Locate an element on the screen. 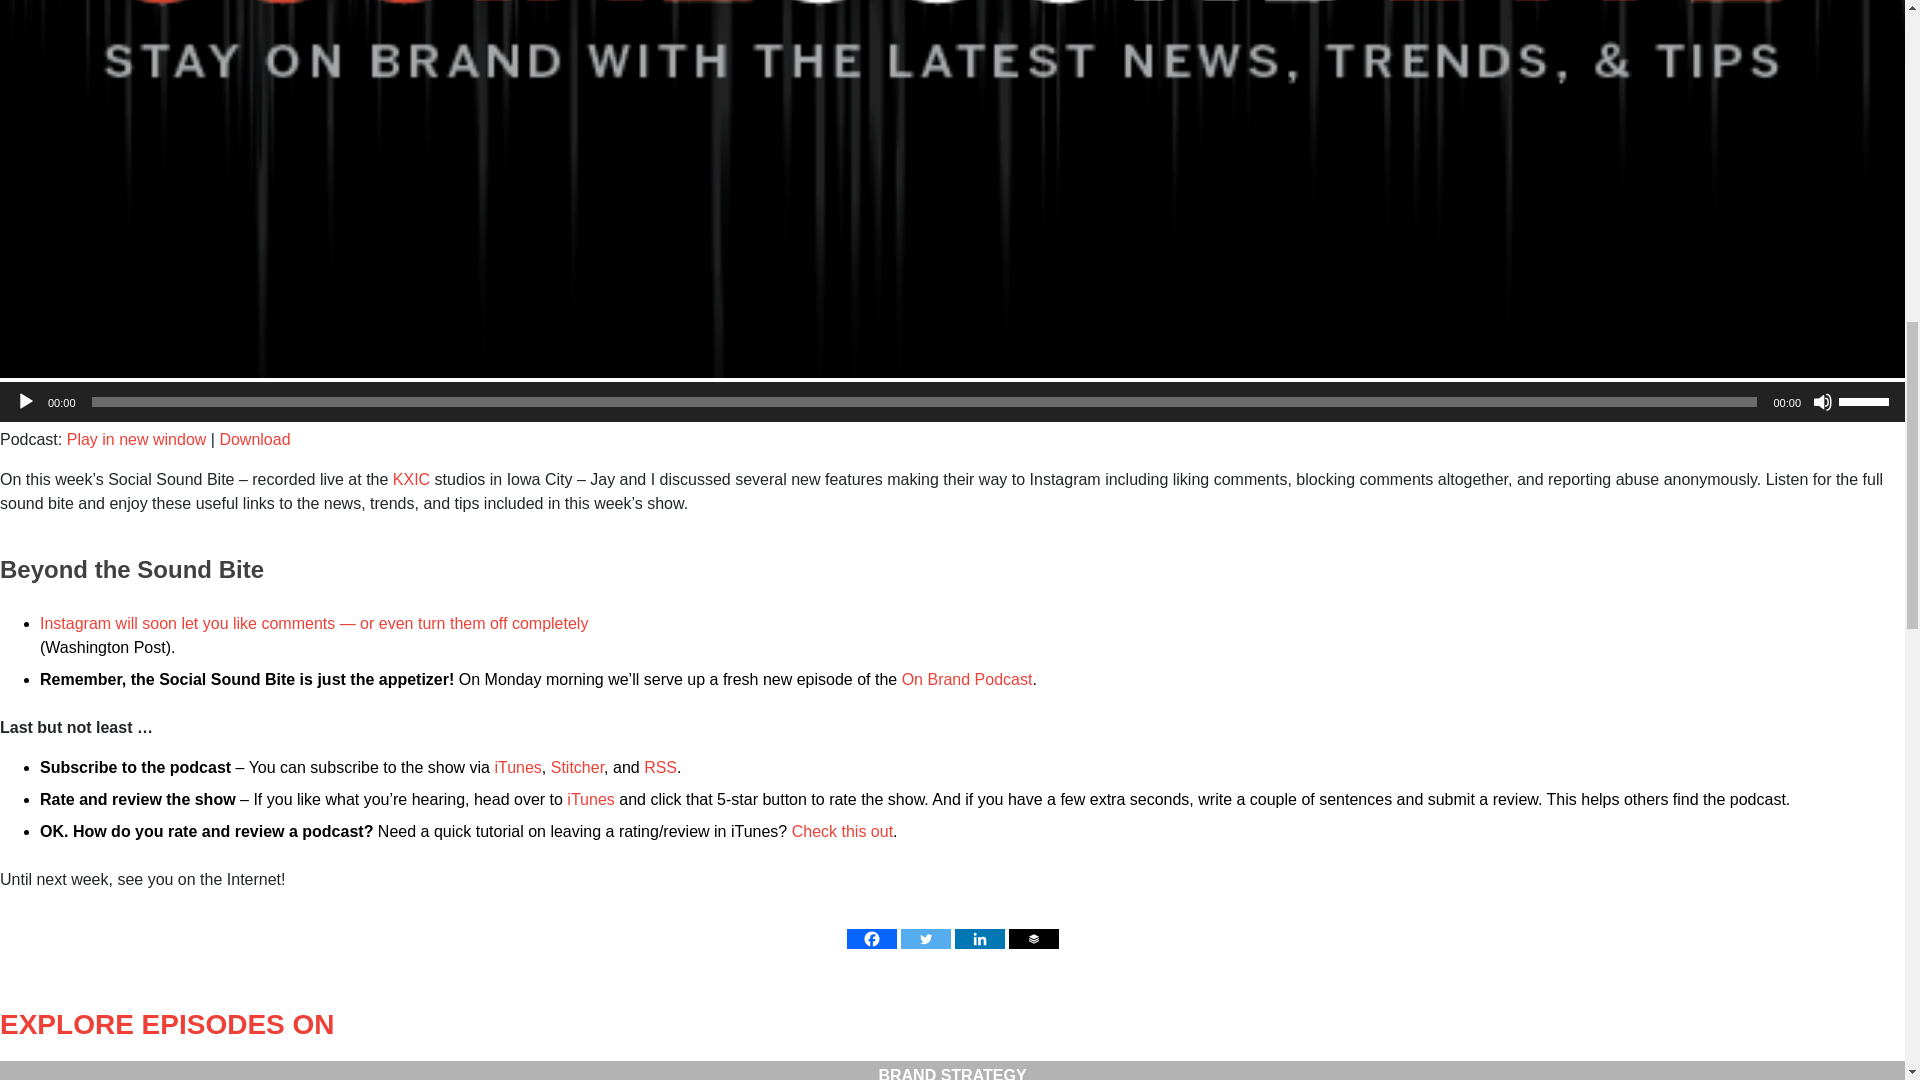 Image resolution: width=1920 pixels, height=1080 pixels. iTunes is located at coordinates (517, 768).